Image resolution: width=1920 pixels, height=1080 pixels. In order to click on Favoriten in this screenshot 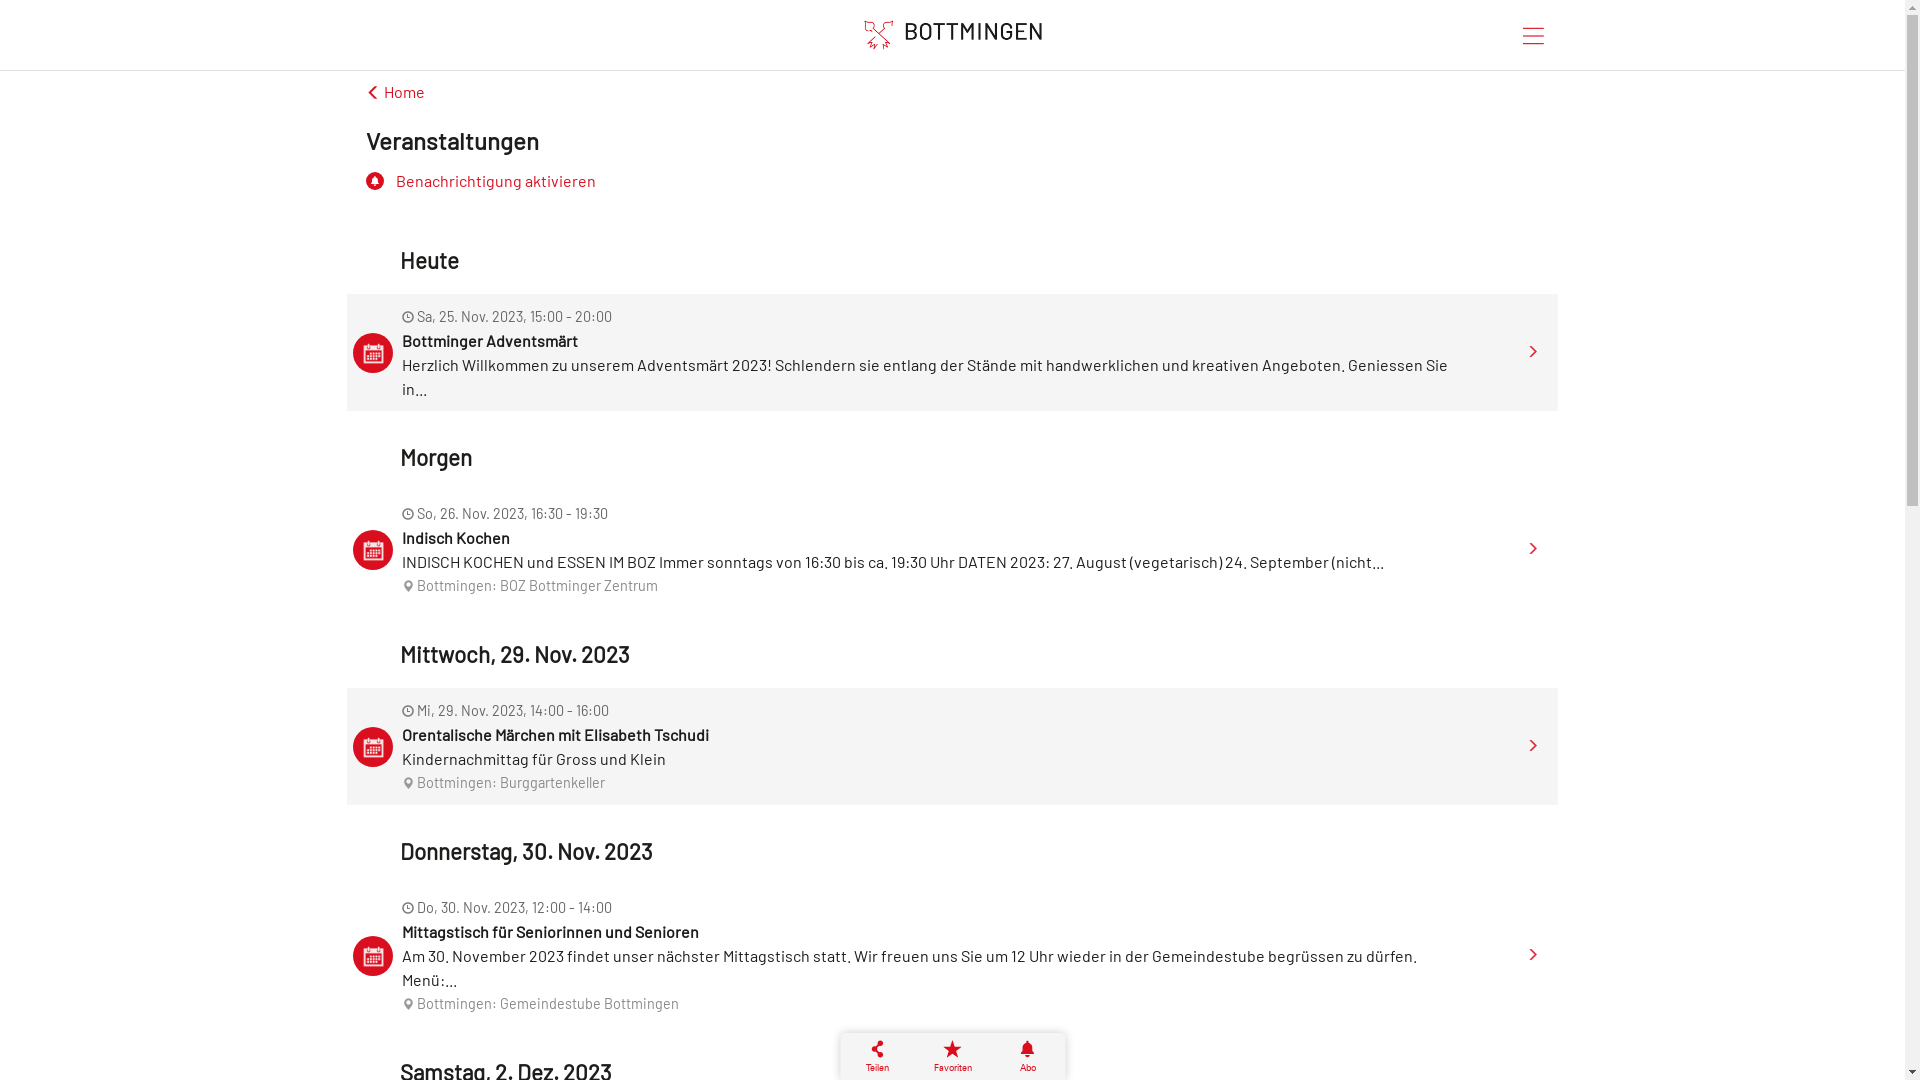, I will do `click(952, 1056)`.